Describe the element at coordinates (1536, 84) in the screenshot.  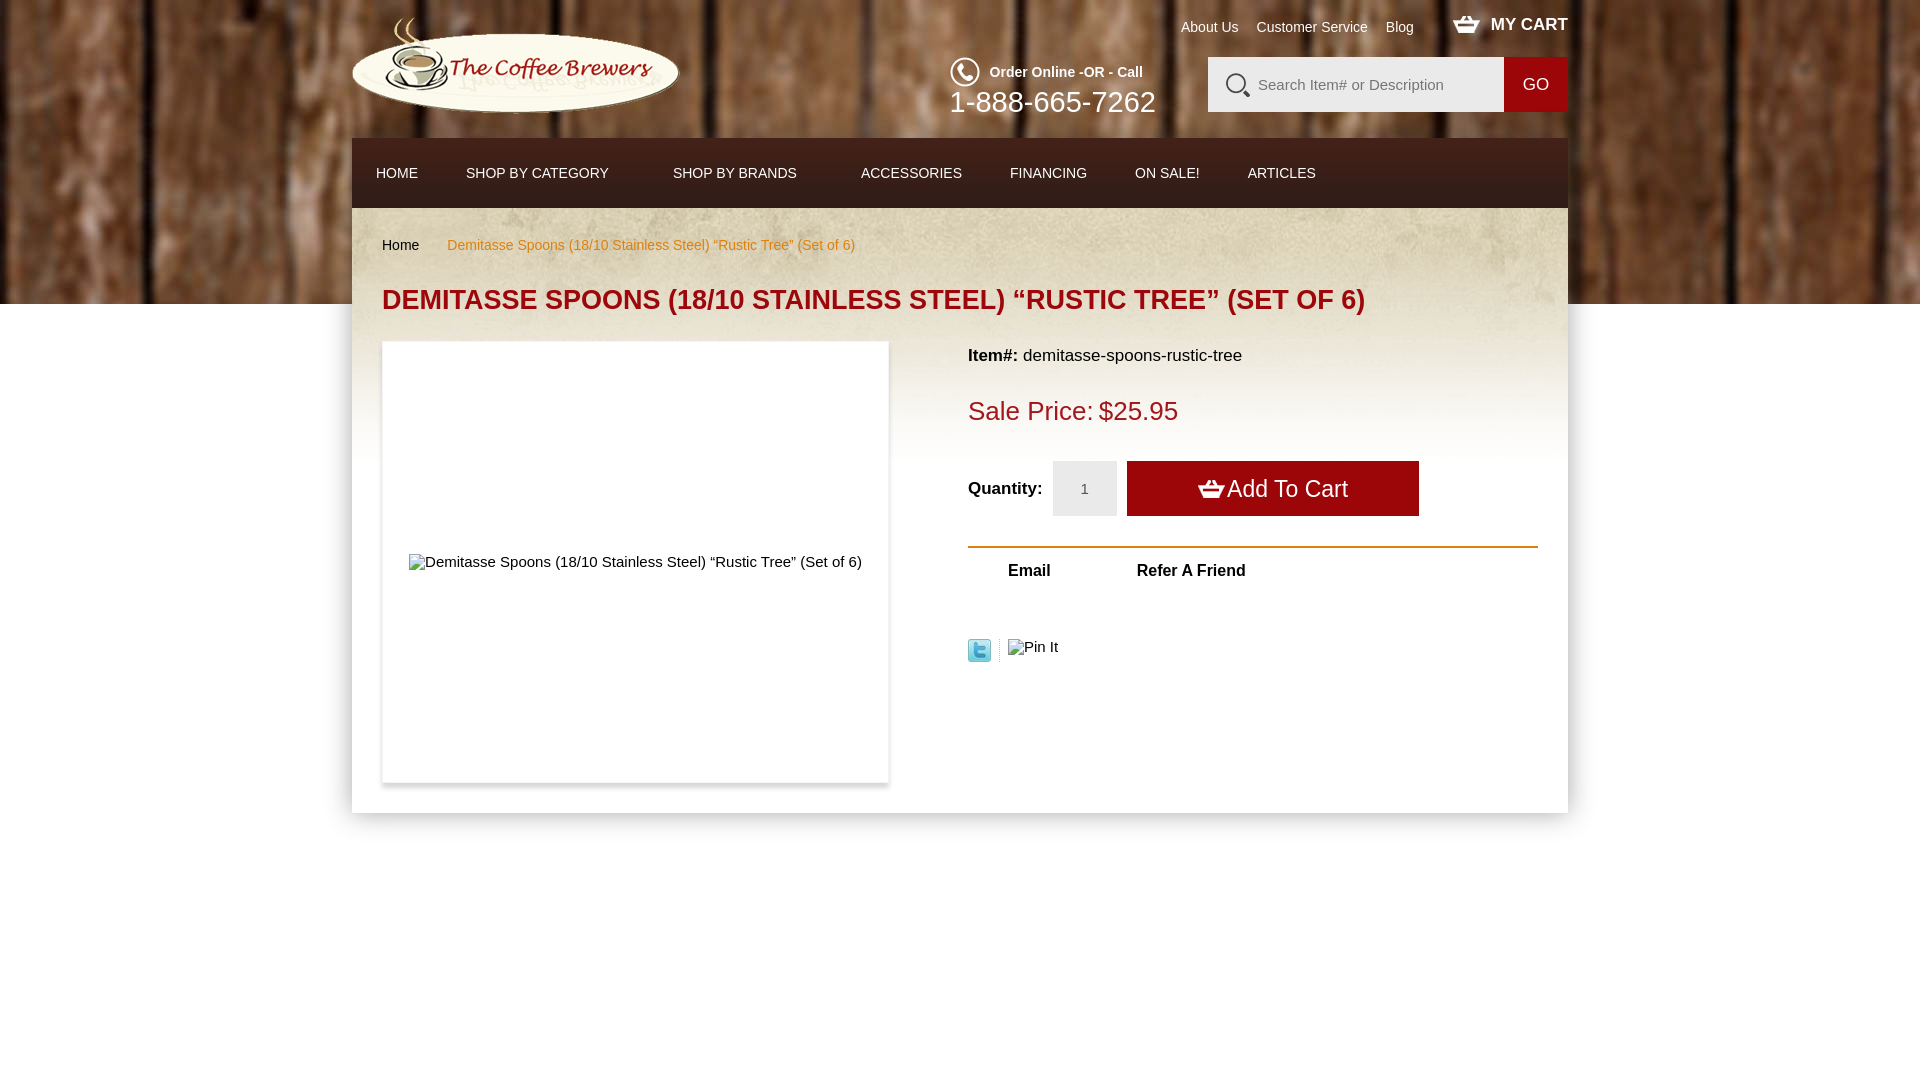
I see `Go` at that location.